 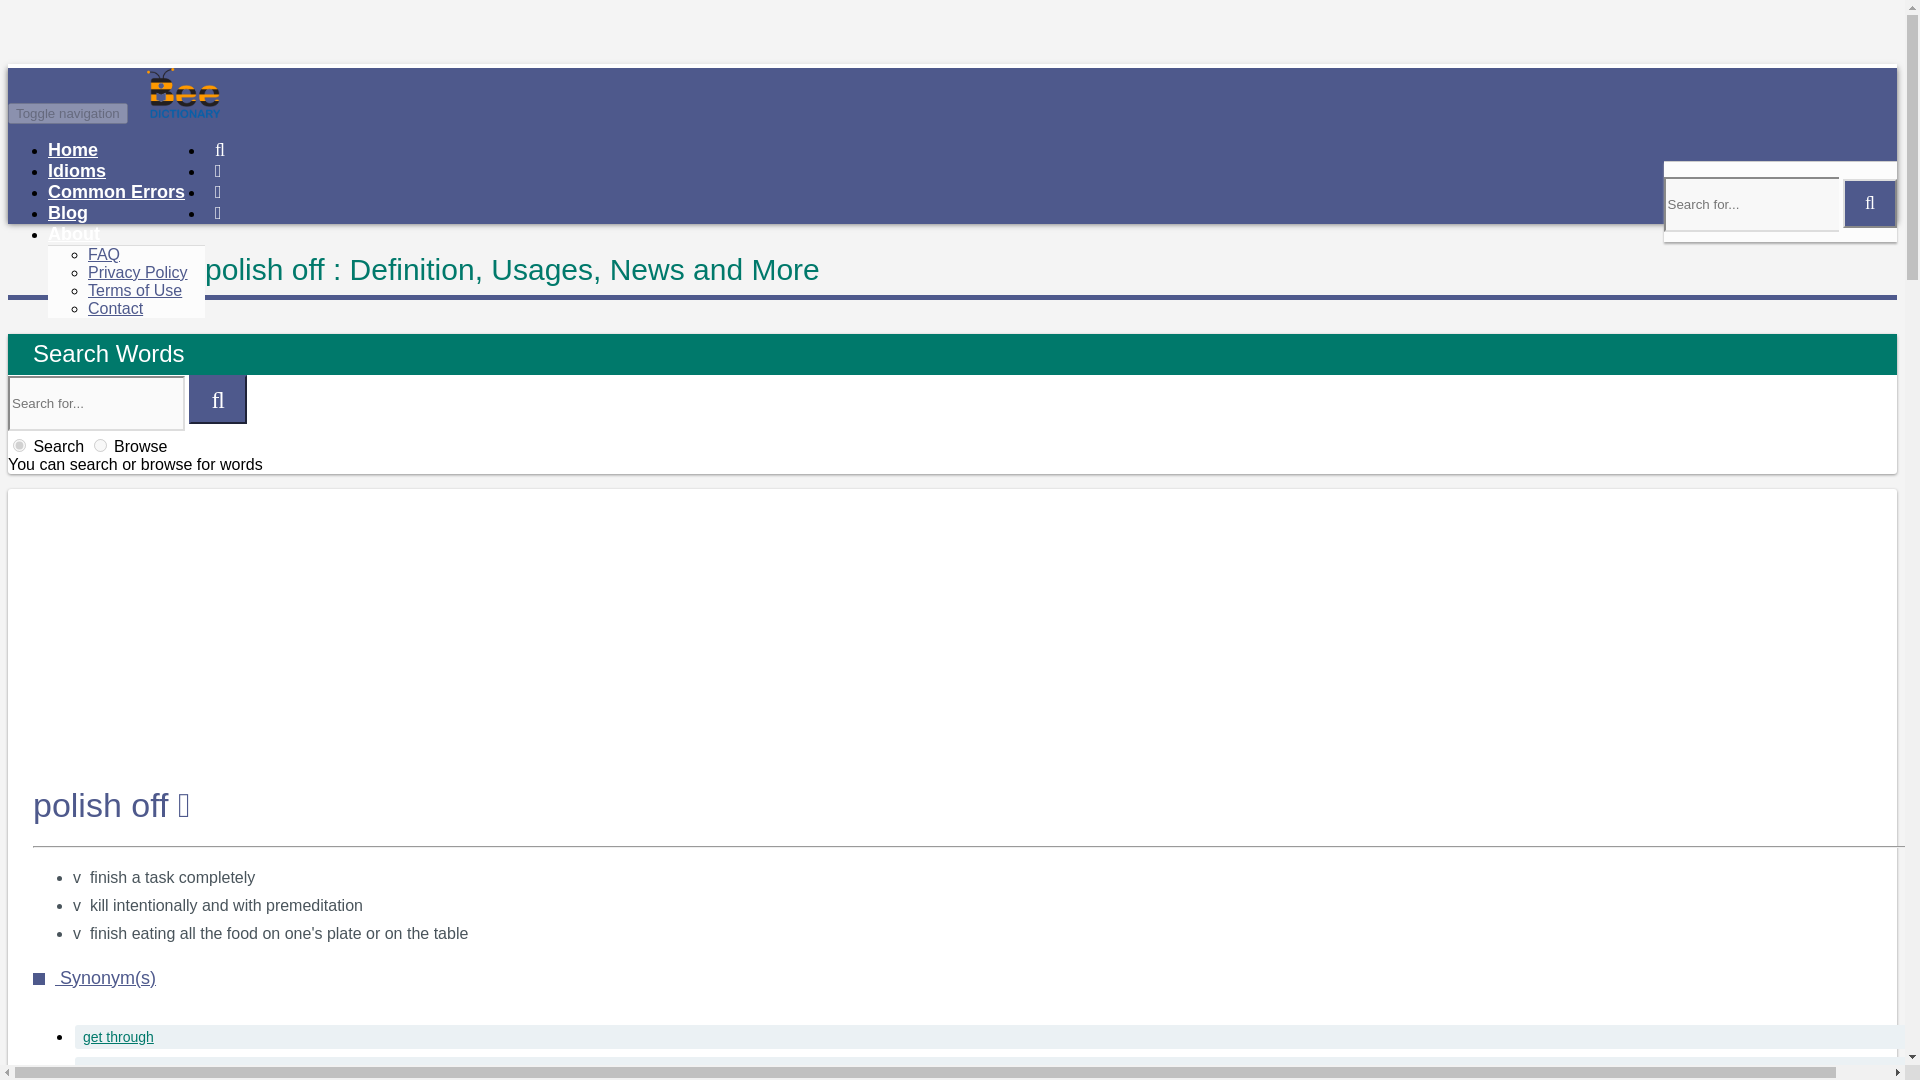 I want to click on Toggle navigation, so click(x=68, y=113).